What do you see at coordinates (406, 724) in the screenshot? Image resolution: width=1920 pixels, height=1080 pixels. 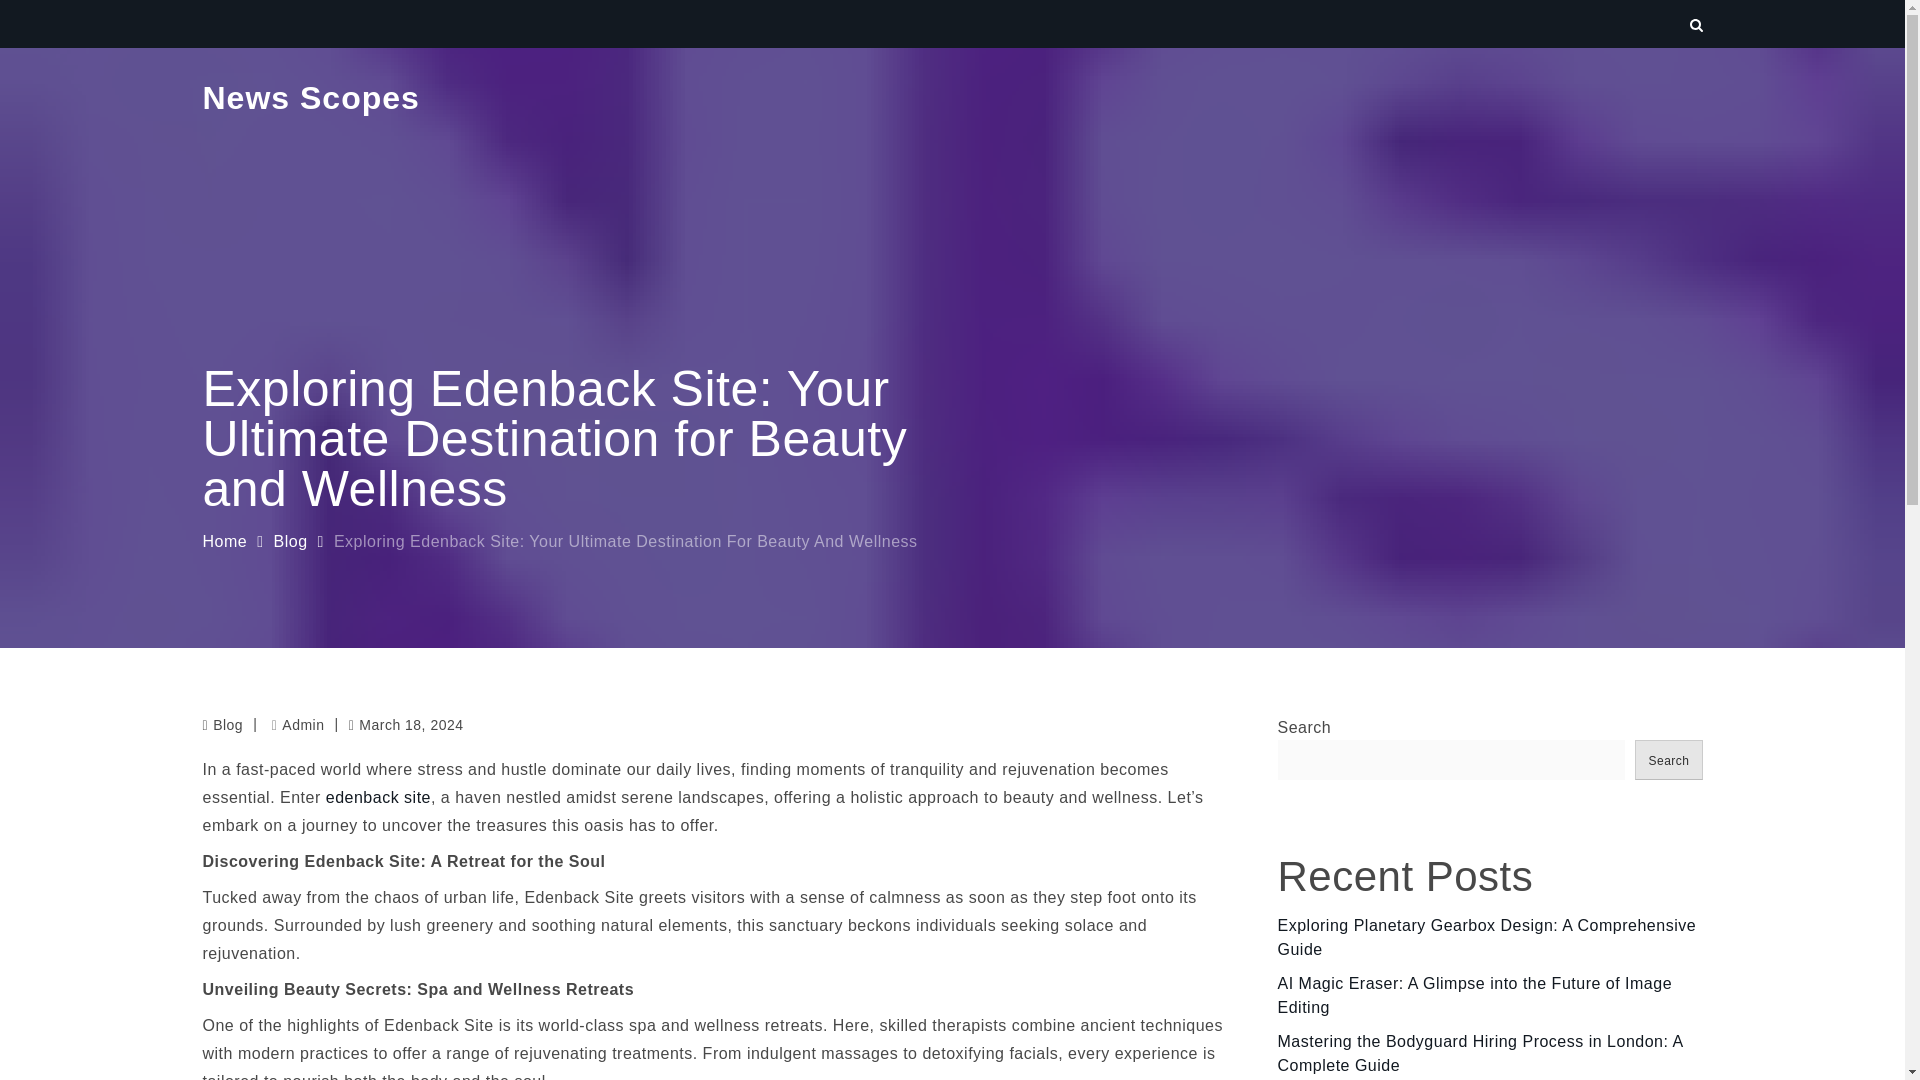 I see `March 18, 2024` at bounding box center [406, 724].